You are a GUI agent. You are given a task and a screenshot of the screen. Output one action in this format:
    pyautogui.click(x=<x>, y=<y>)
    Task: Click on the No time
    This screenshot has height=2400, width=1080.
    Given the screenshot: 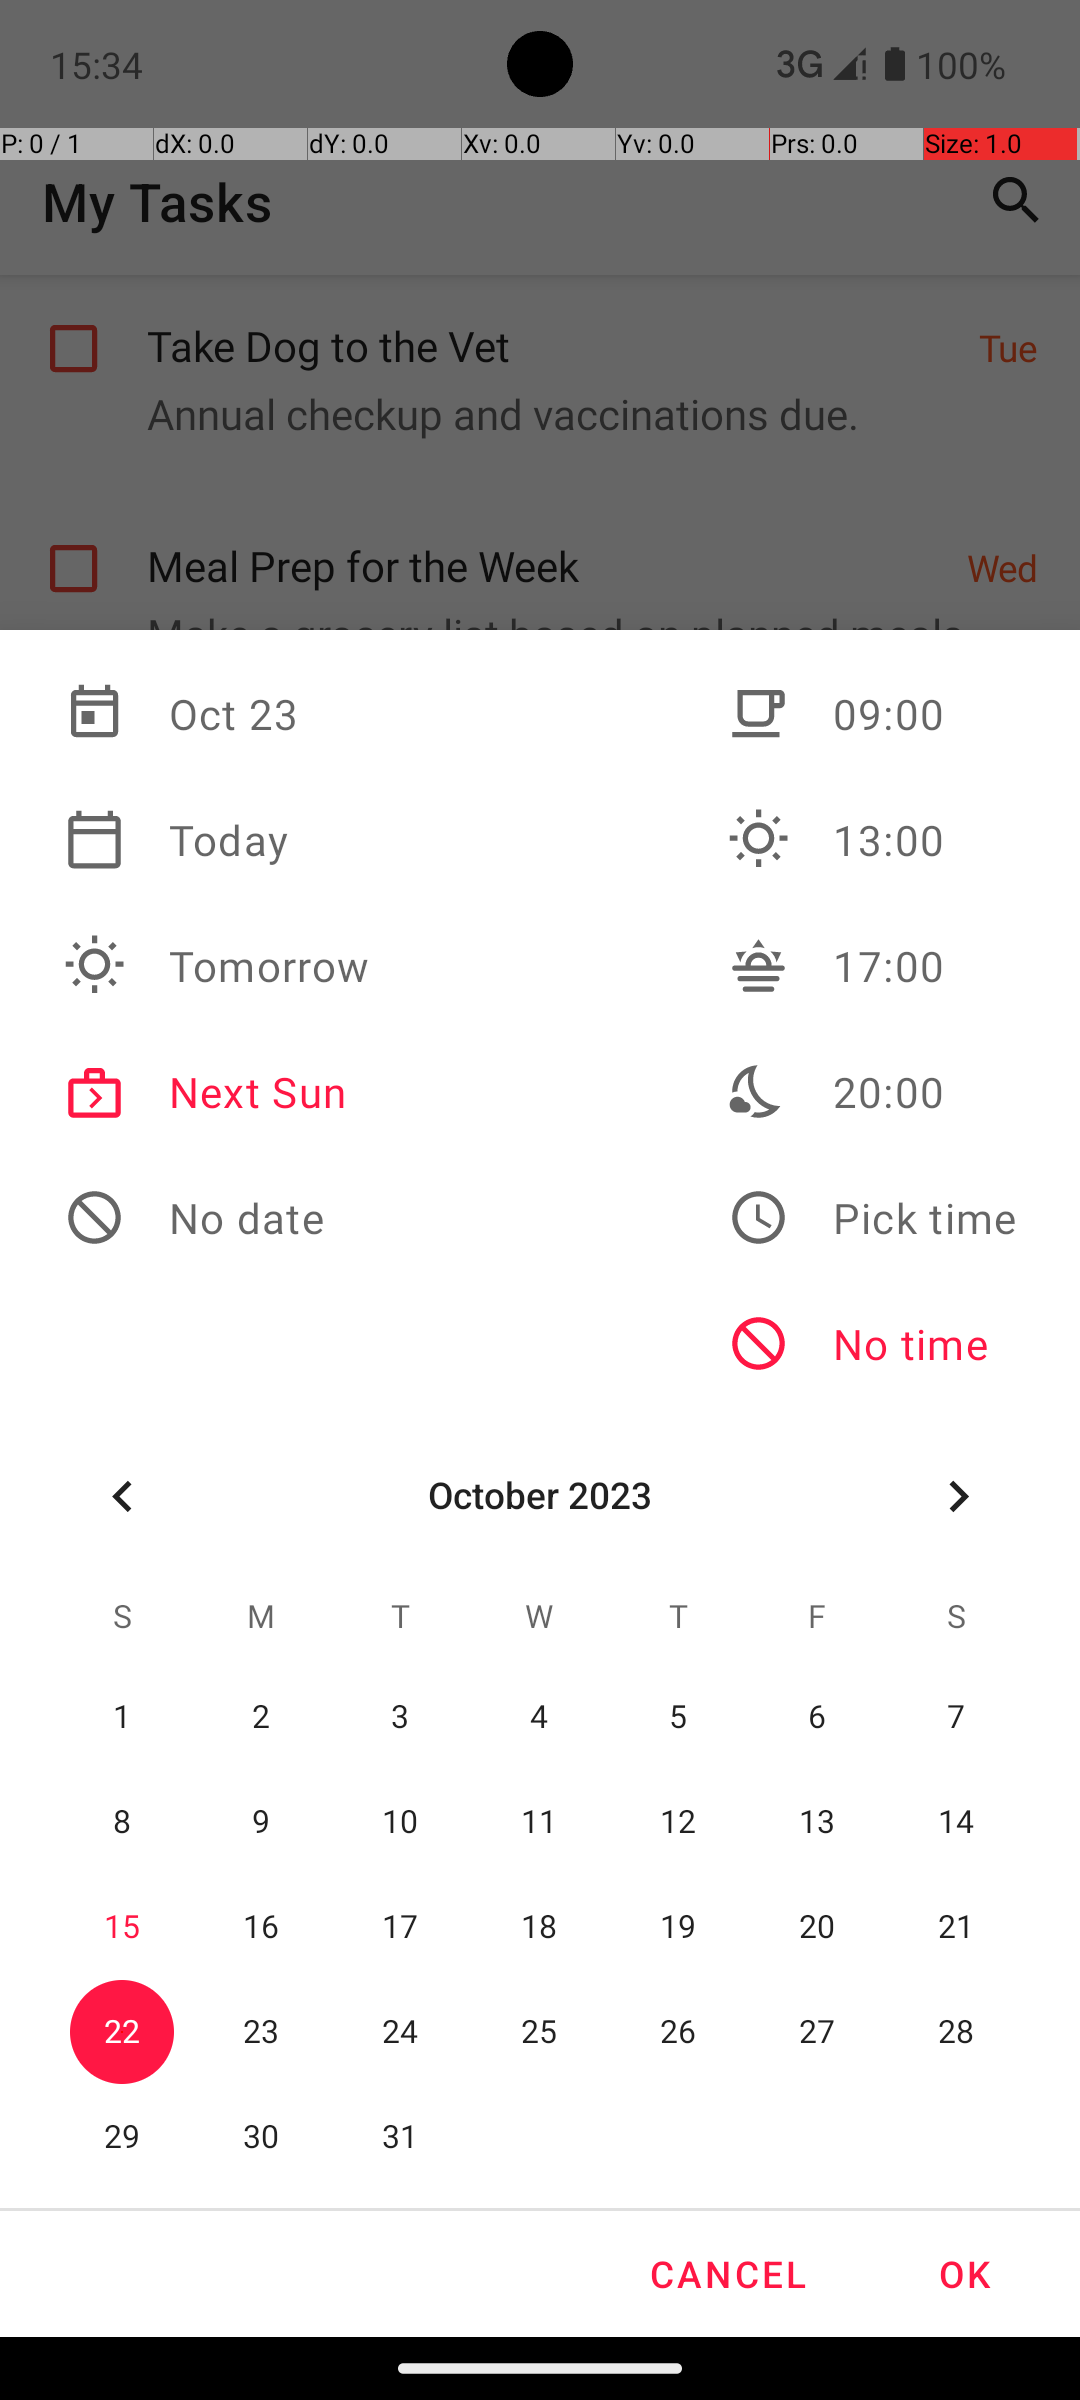 What is the action you would take?
    pyautogui.click(x=872, y=1344)
    